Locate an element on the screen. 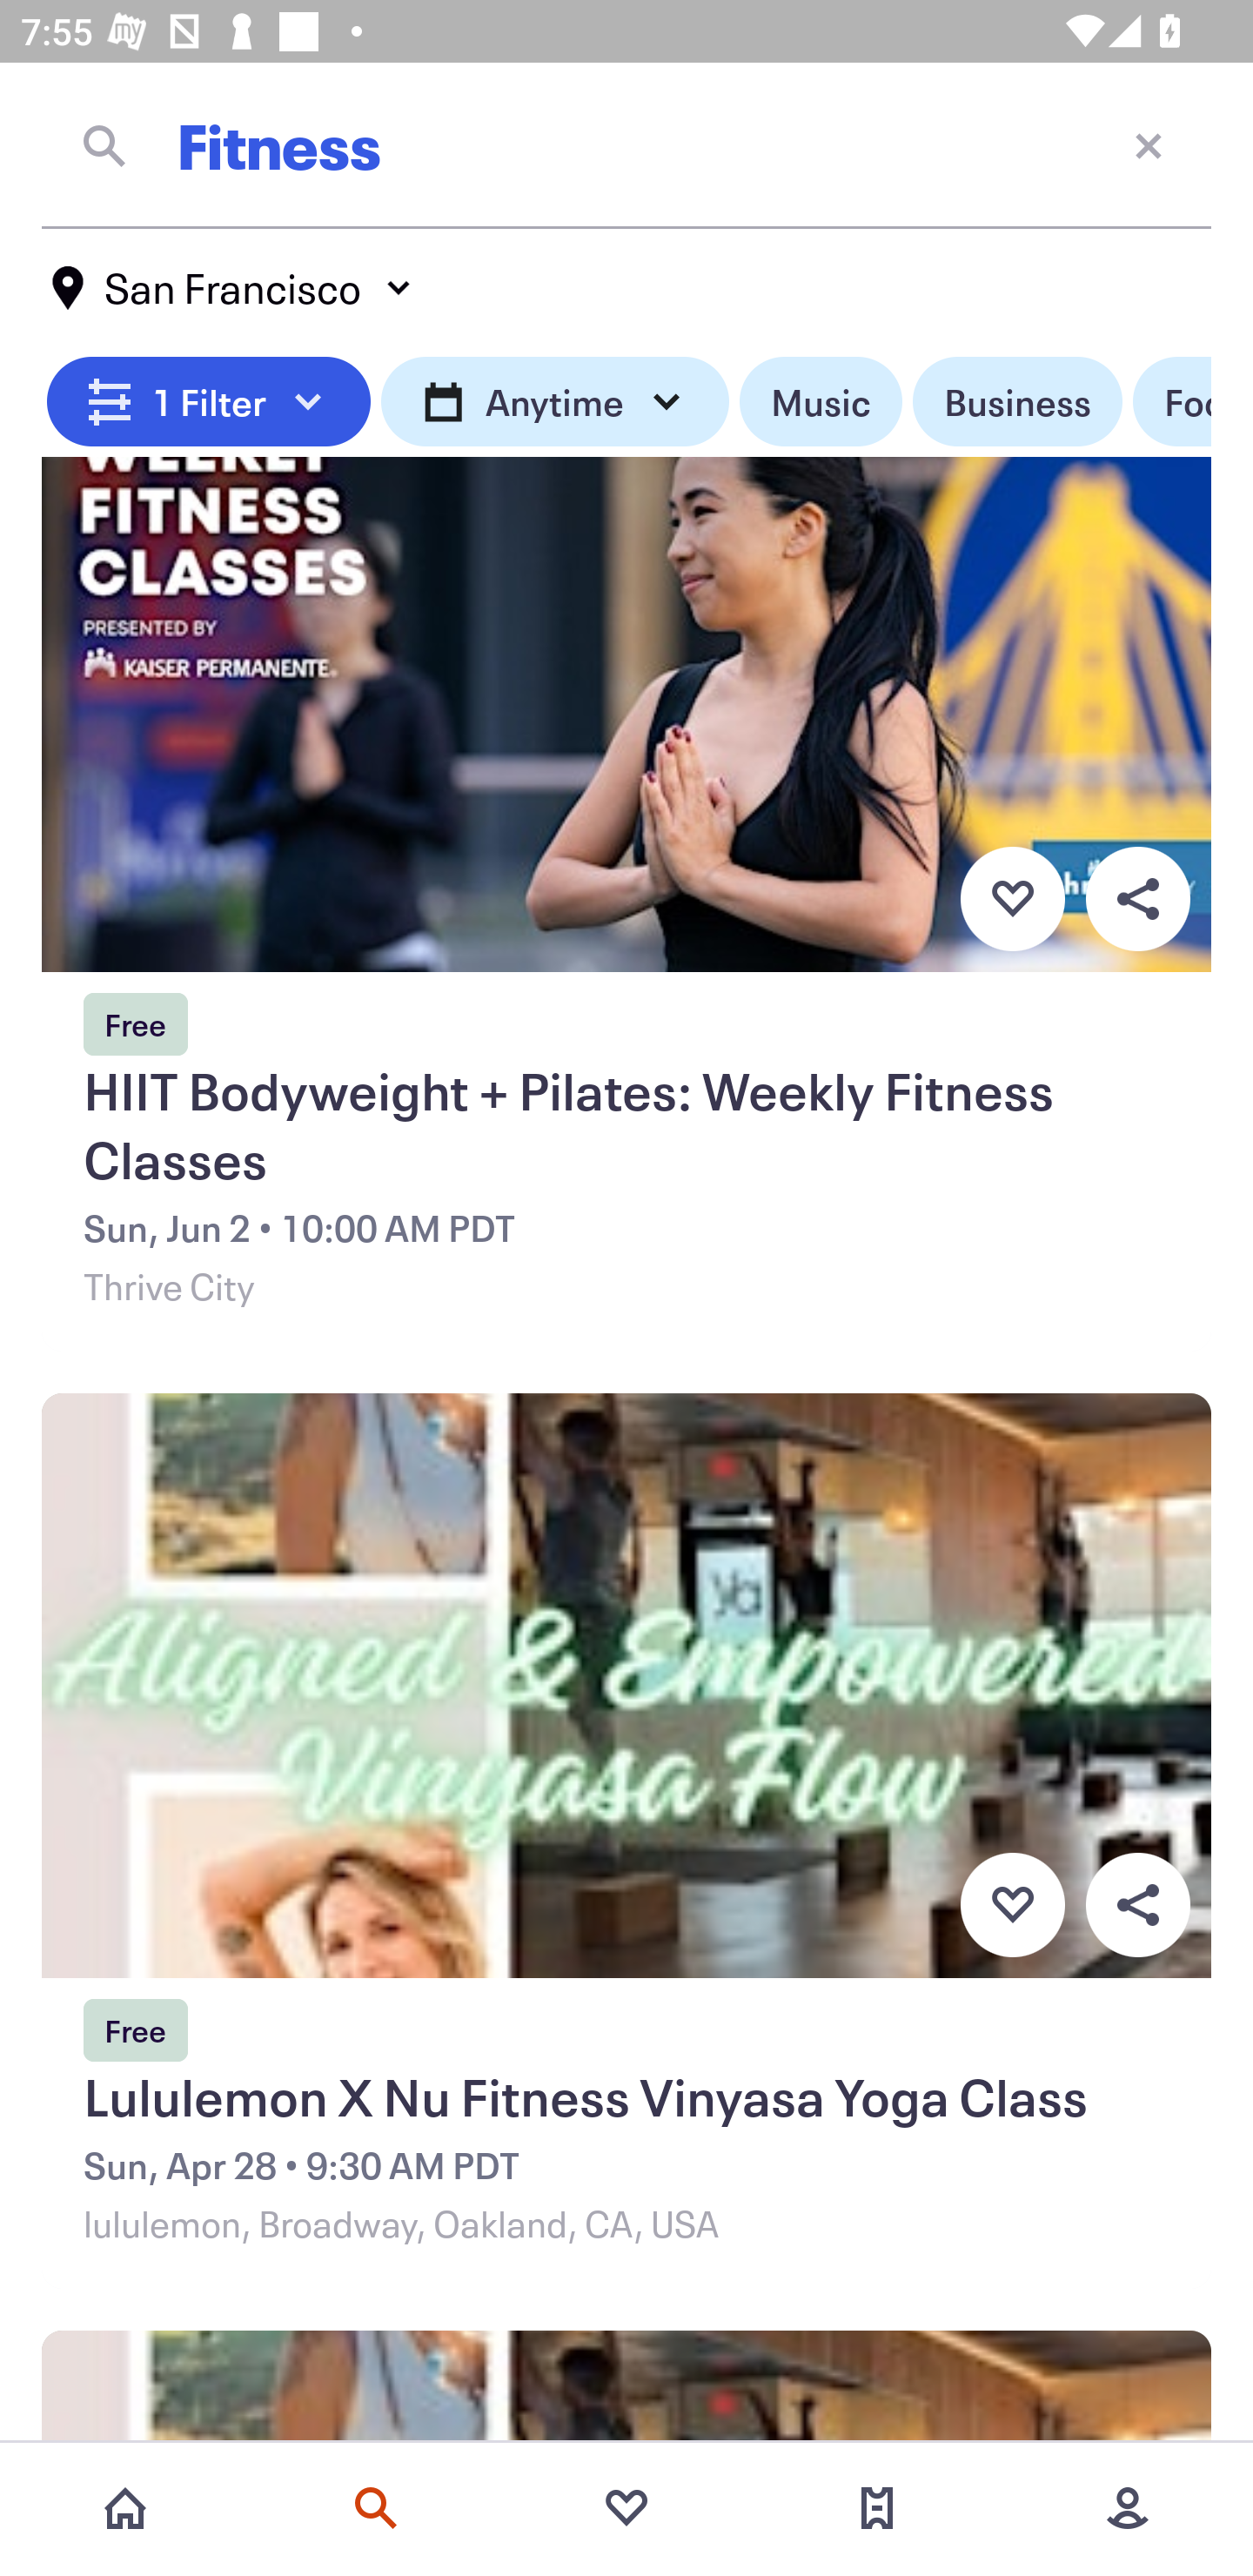  San Francisco is located at coordinates (233, 288).